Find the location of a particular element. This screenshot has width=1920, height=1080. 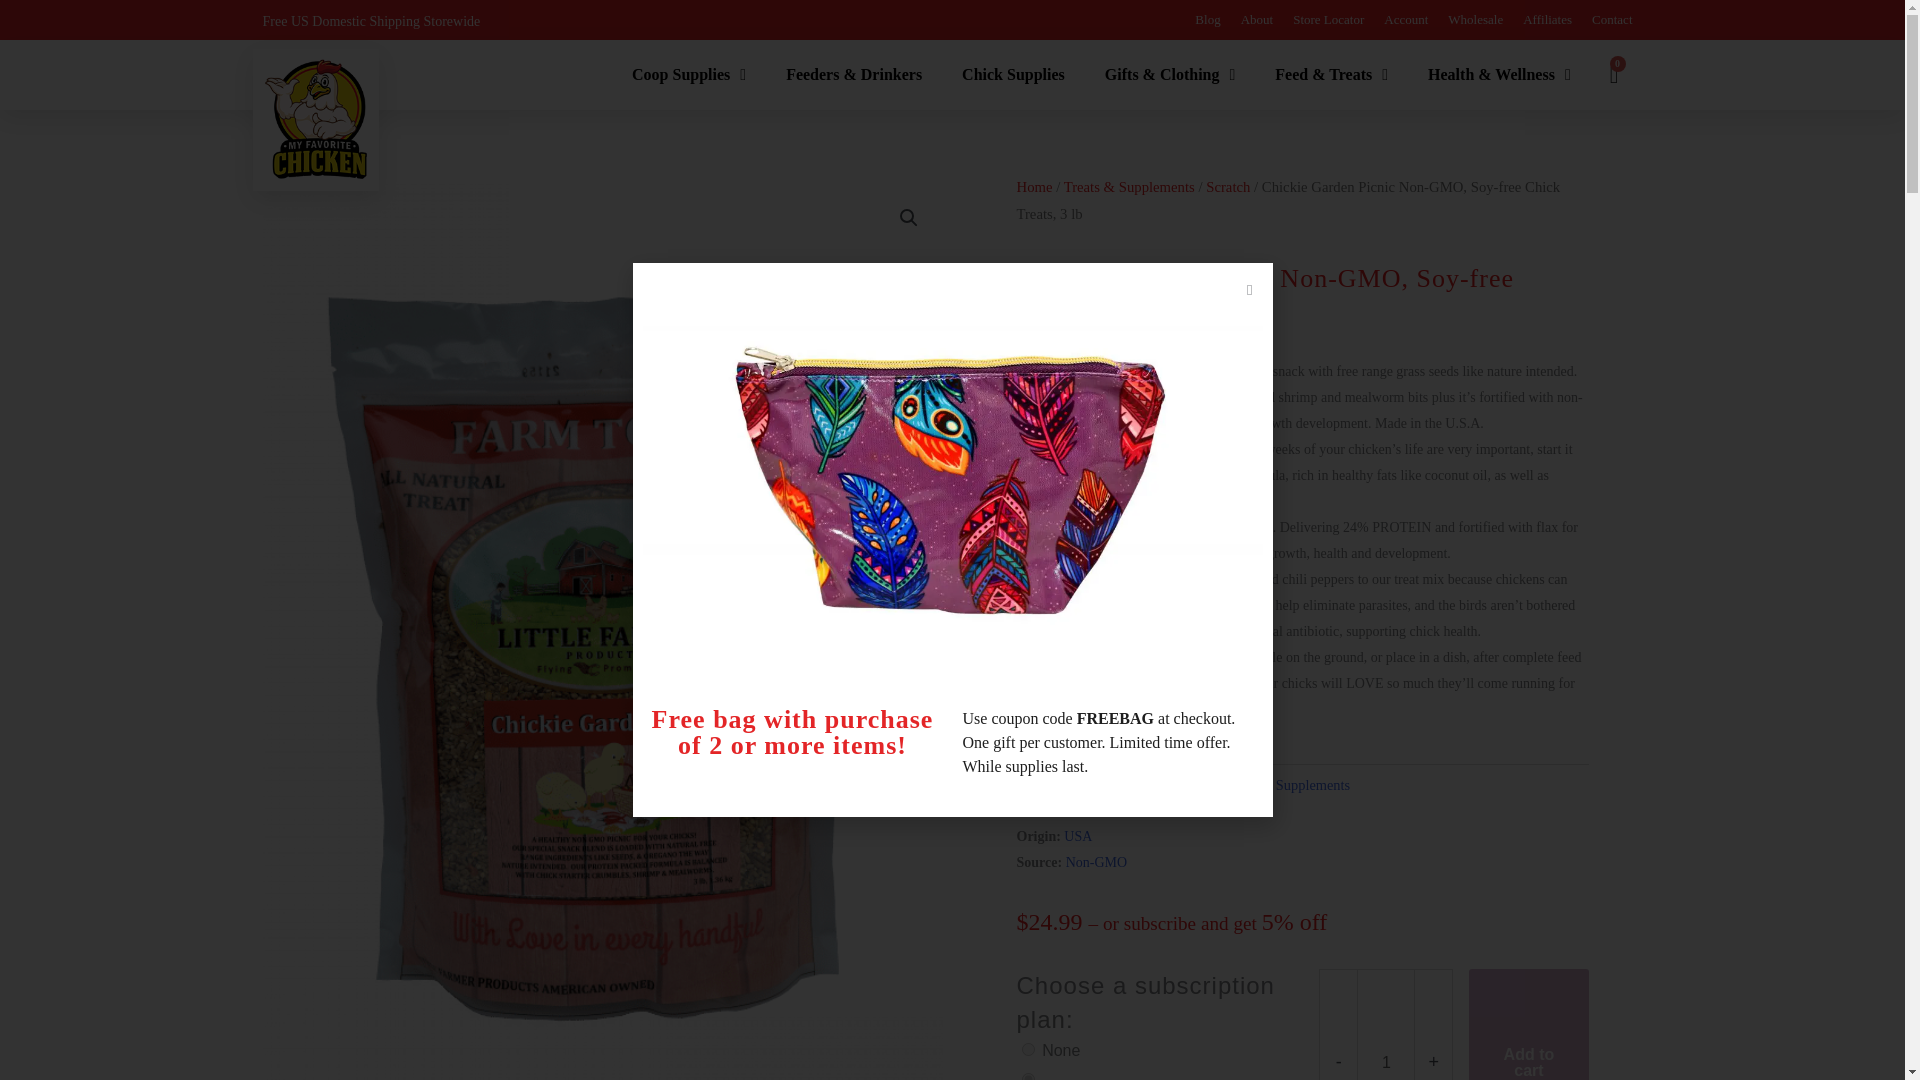

Chick Supplies is located at coordinates (1012, 74).